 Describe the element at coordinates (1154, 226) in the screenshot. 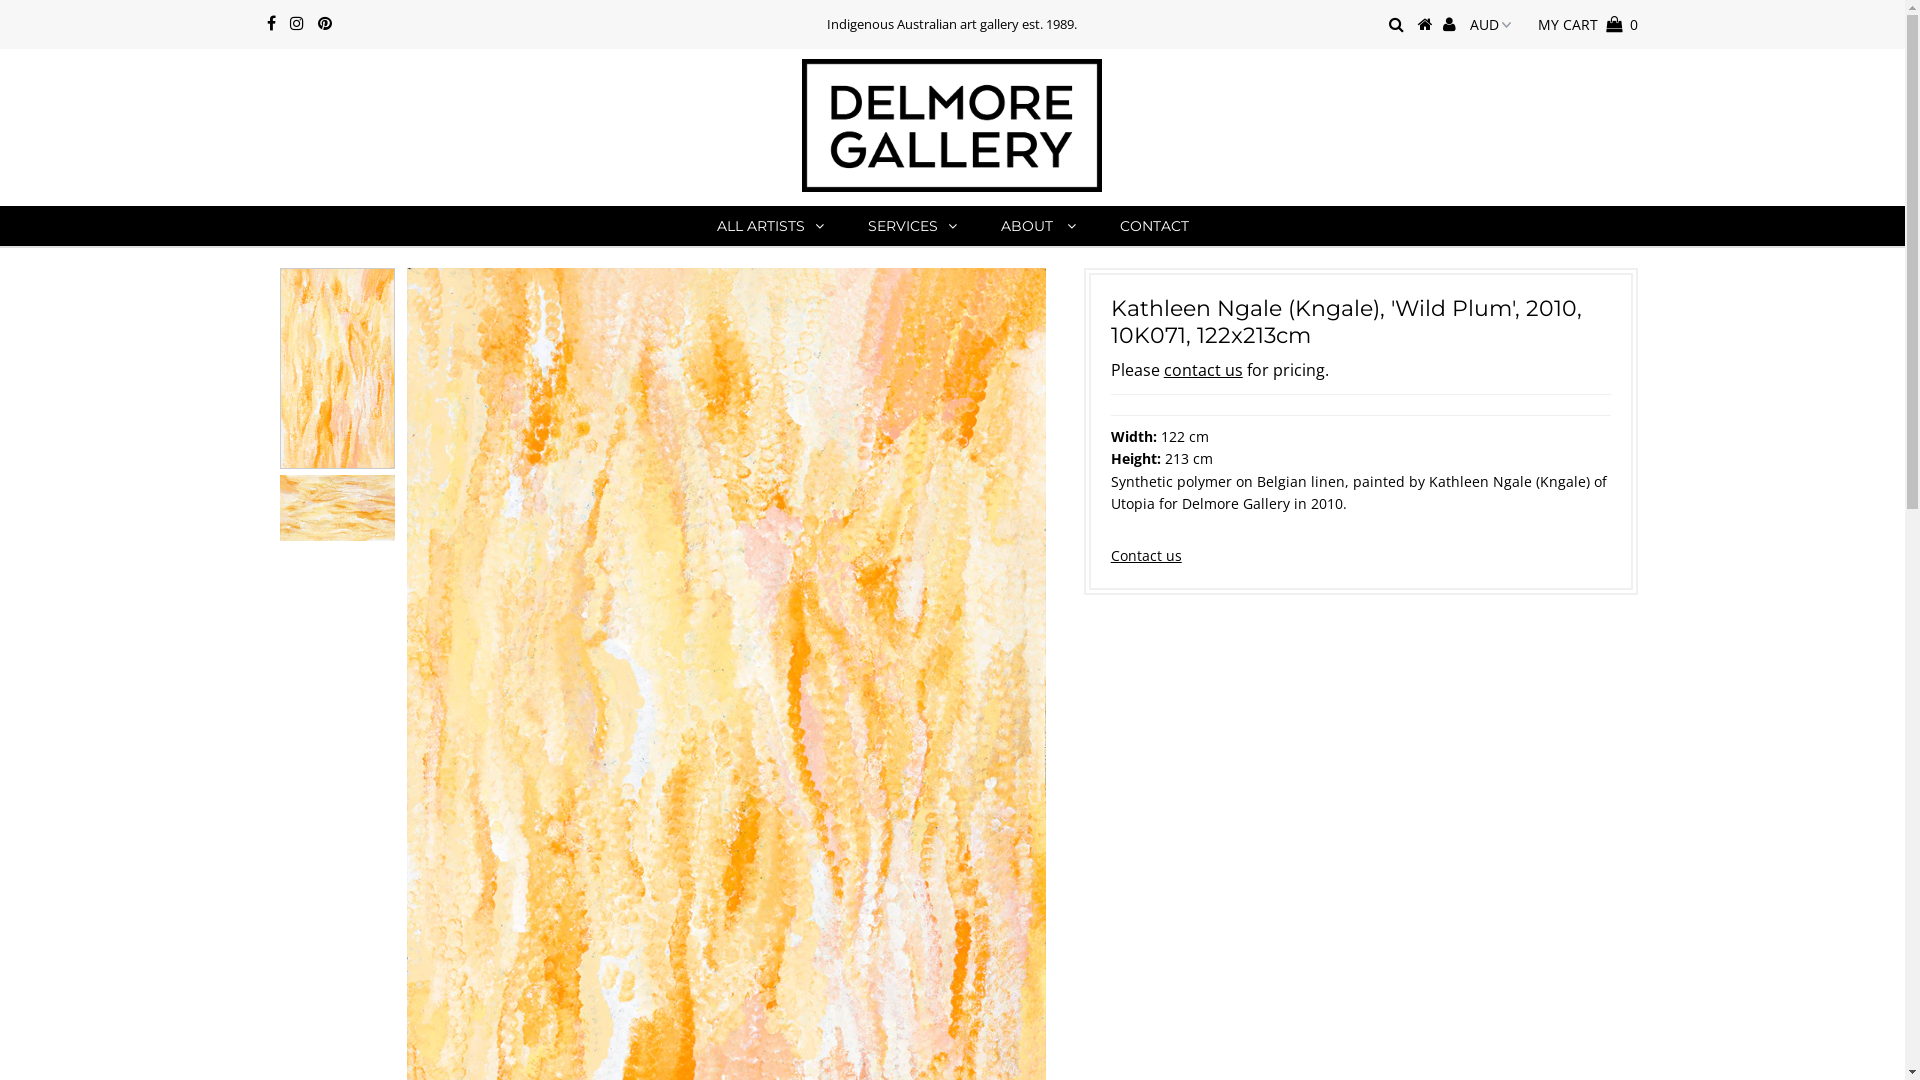

I see `CONTACT` at that location.